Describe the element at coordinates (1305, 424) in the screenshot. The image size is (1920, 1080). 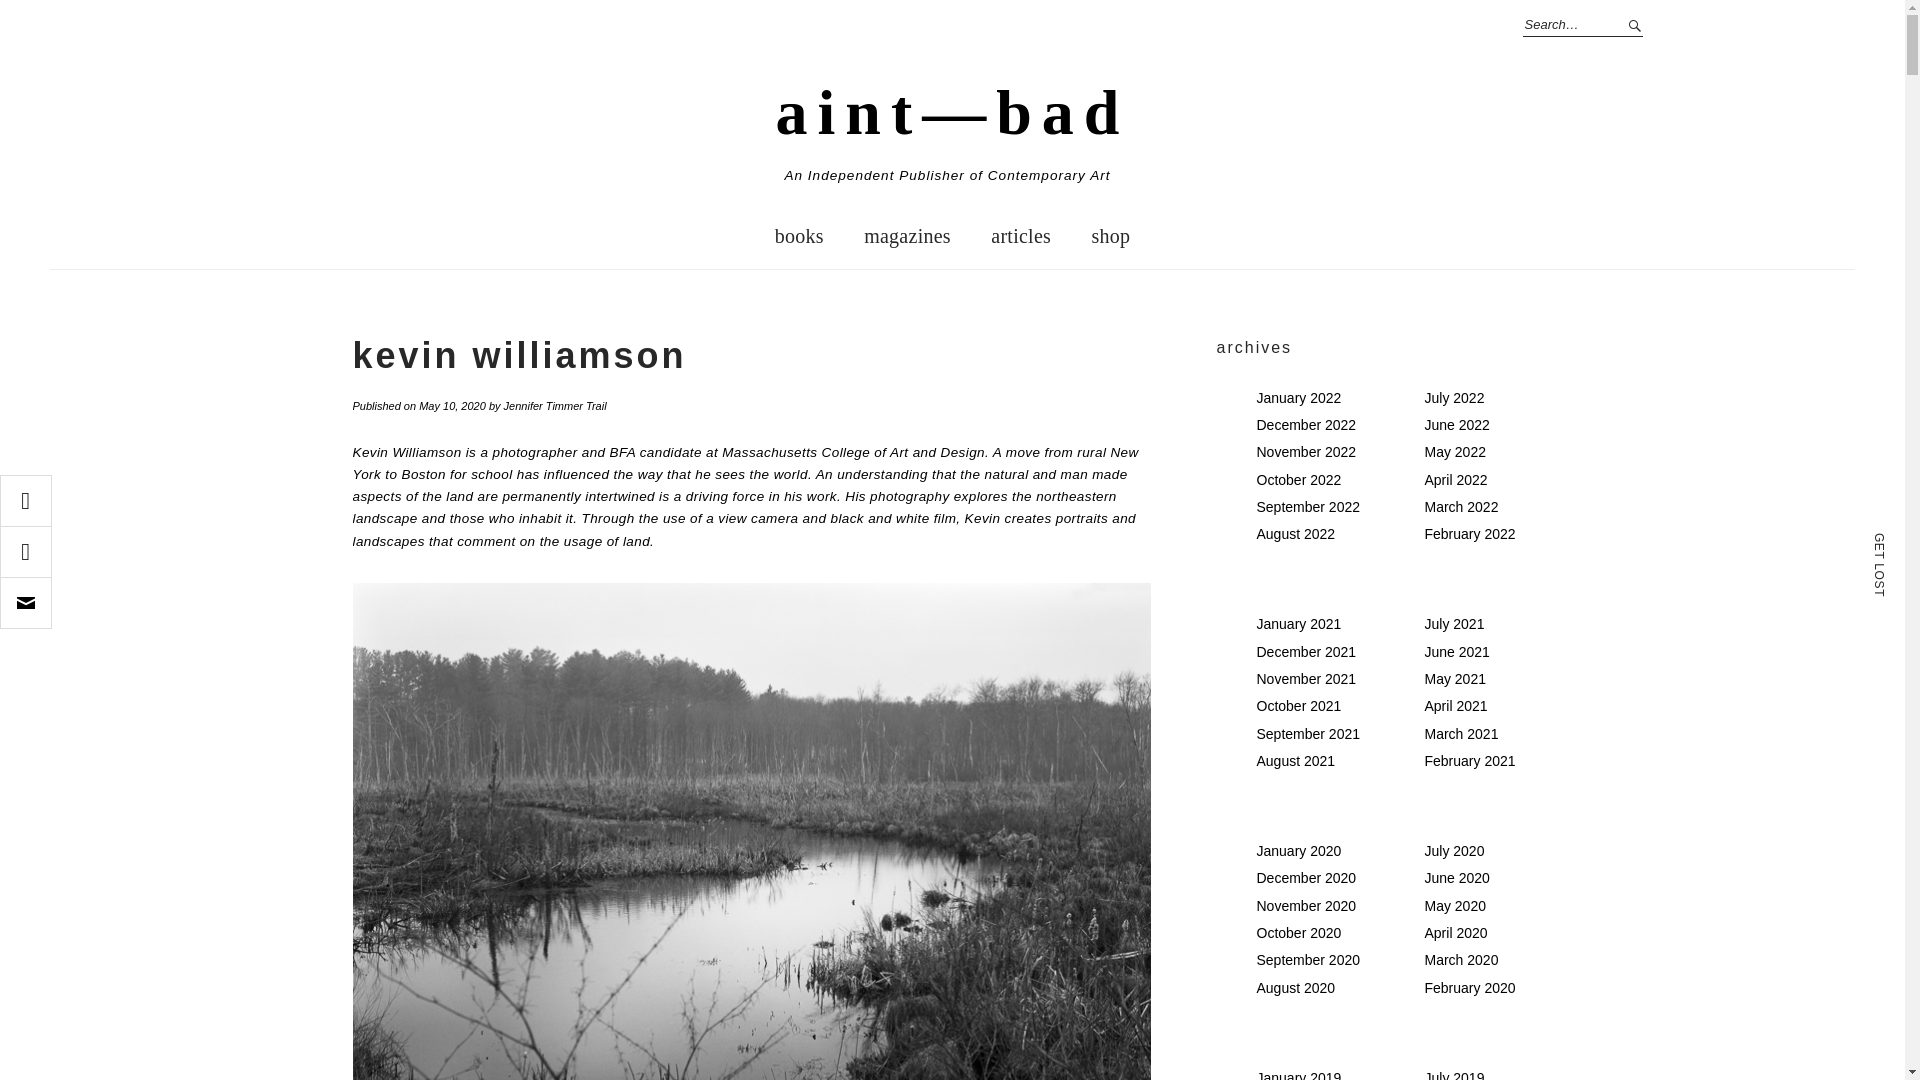
I see `December 2022` at that location.